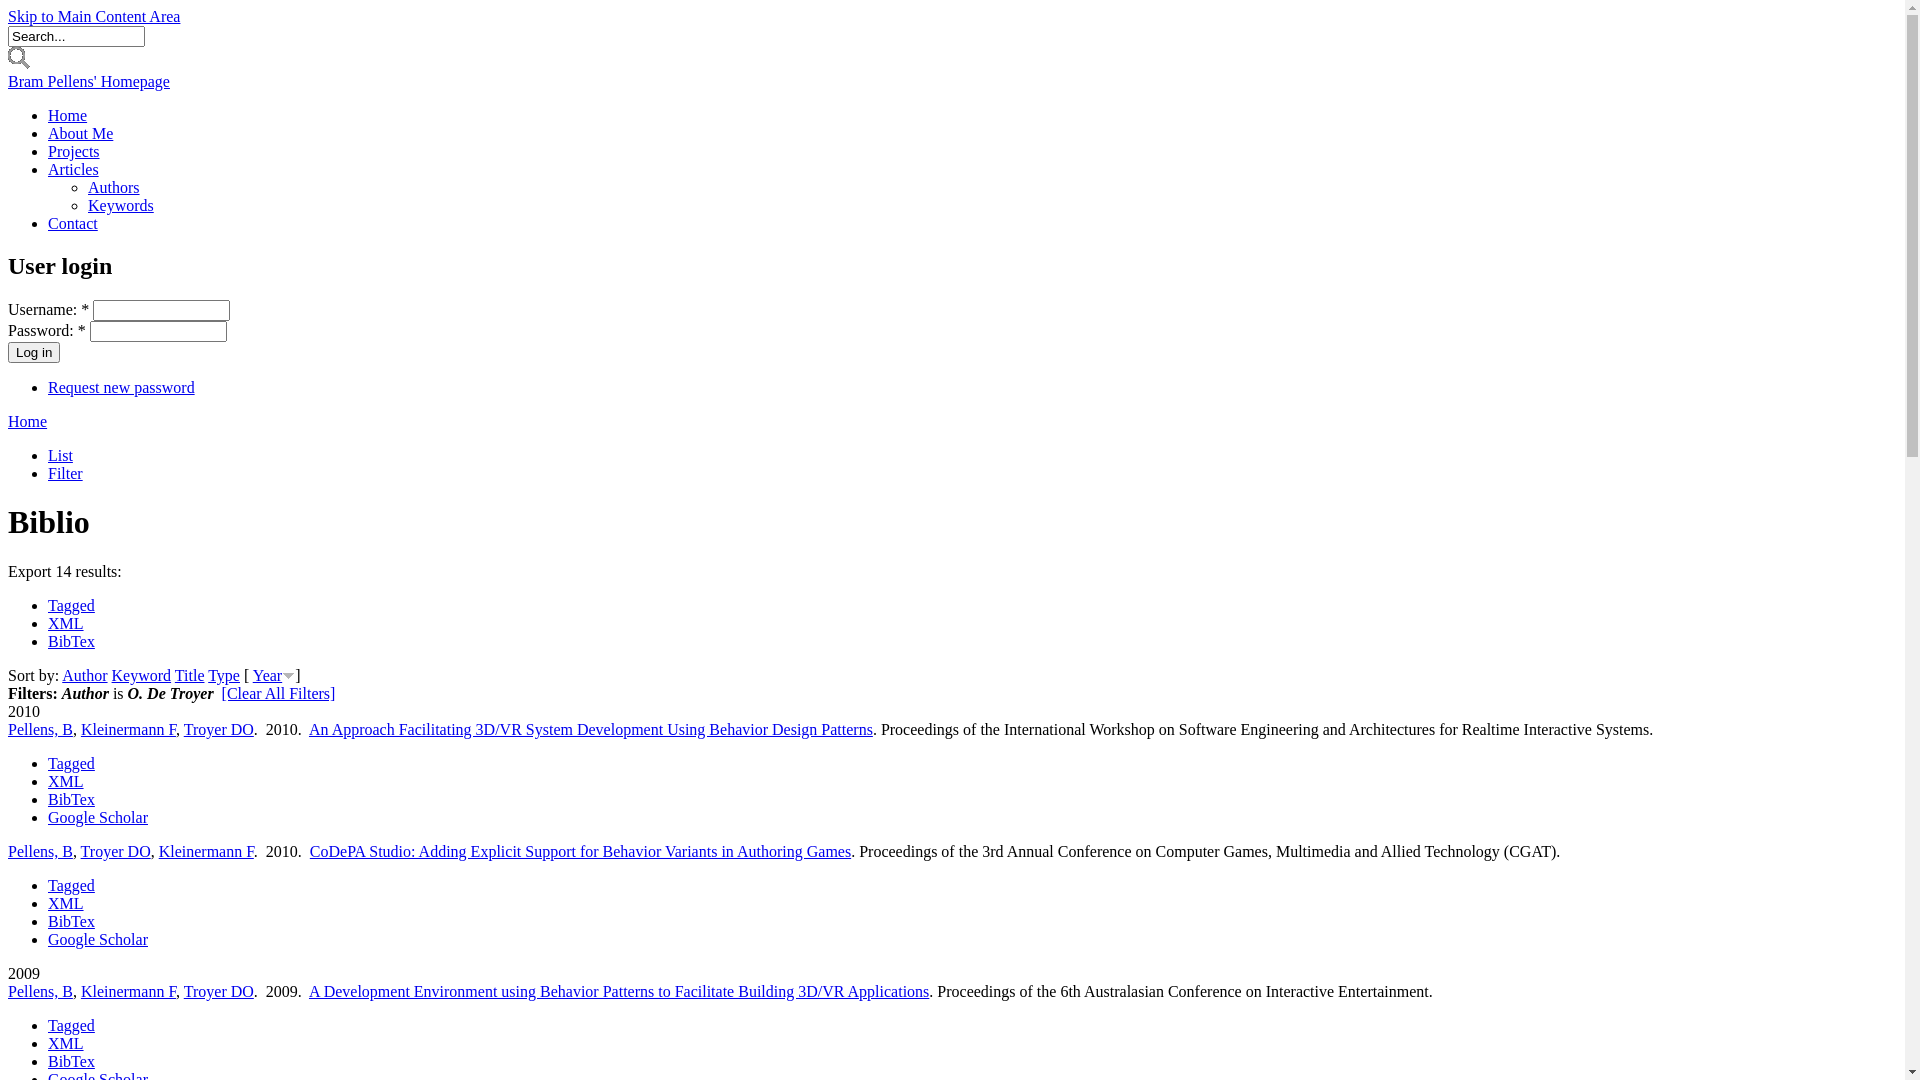 The height and width of the screenshot is (1080, 1920). What do you see at coordinates (74, 170) in the screenshot?
I see `Articles` at bounding box center [74, 170].